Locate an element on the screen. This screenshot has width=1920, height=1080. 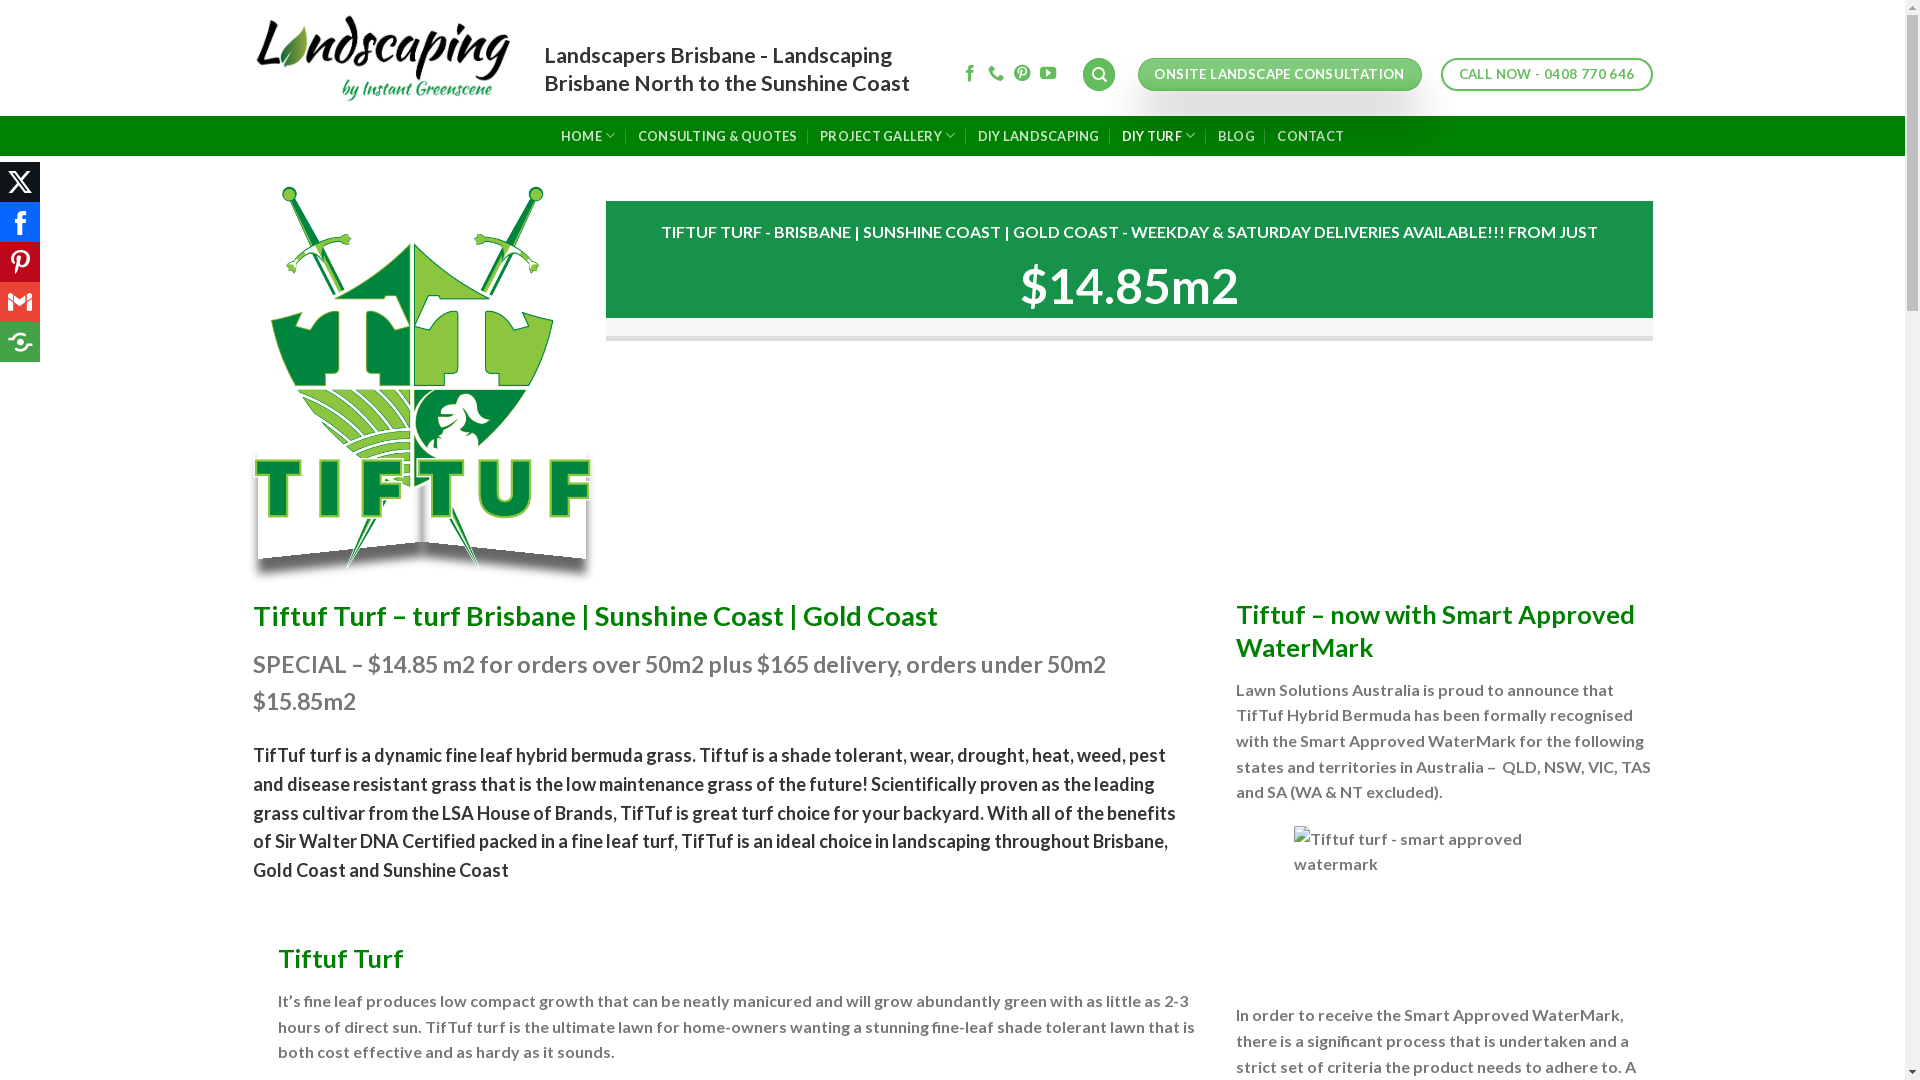
BLOG is located at coordinates (1236, 136).